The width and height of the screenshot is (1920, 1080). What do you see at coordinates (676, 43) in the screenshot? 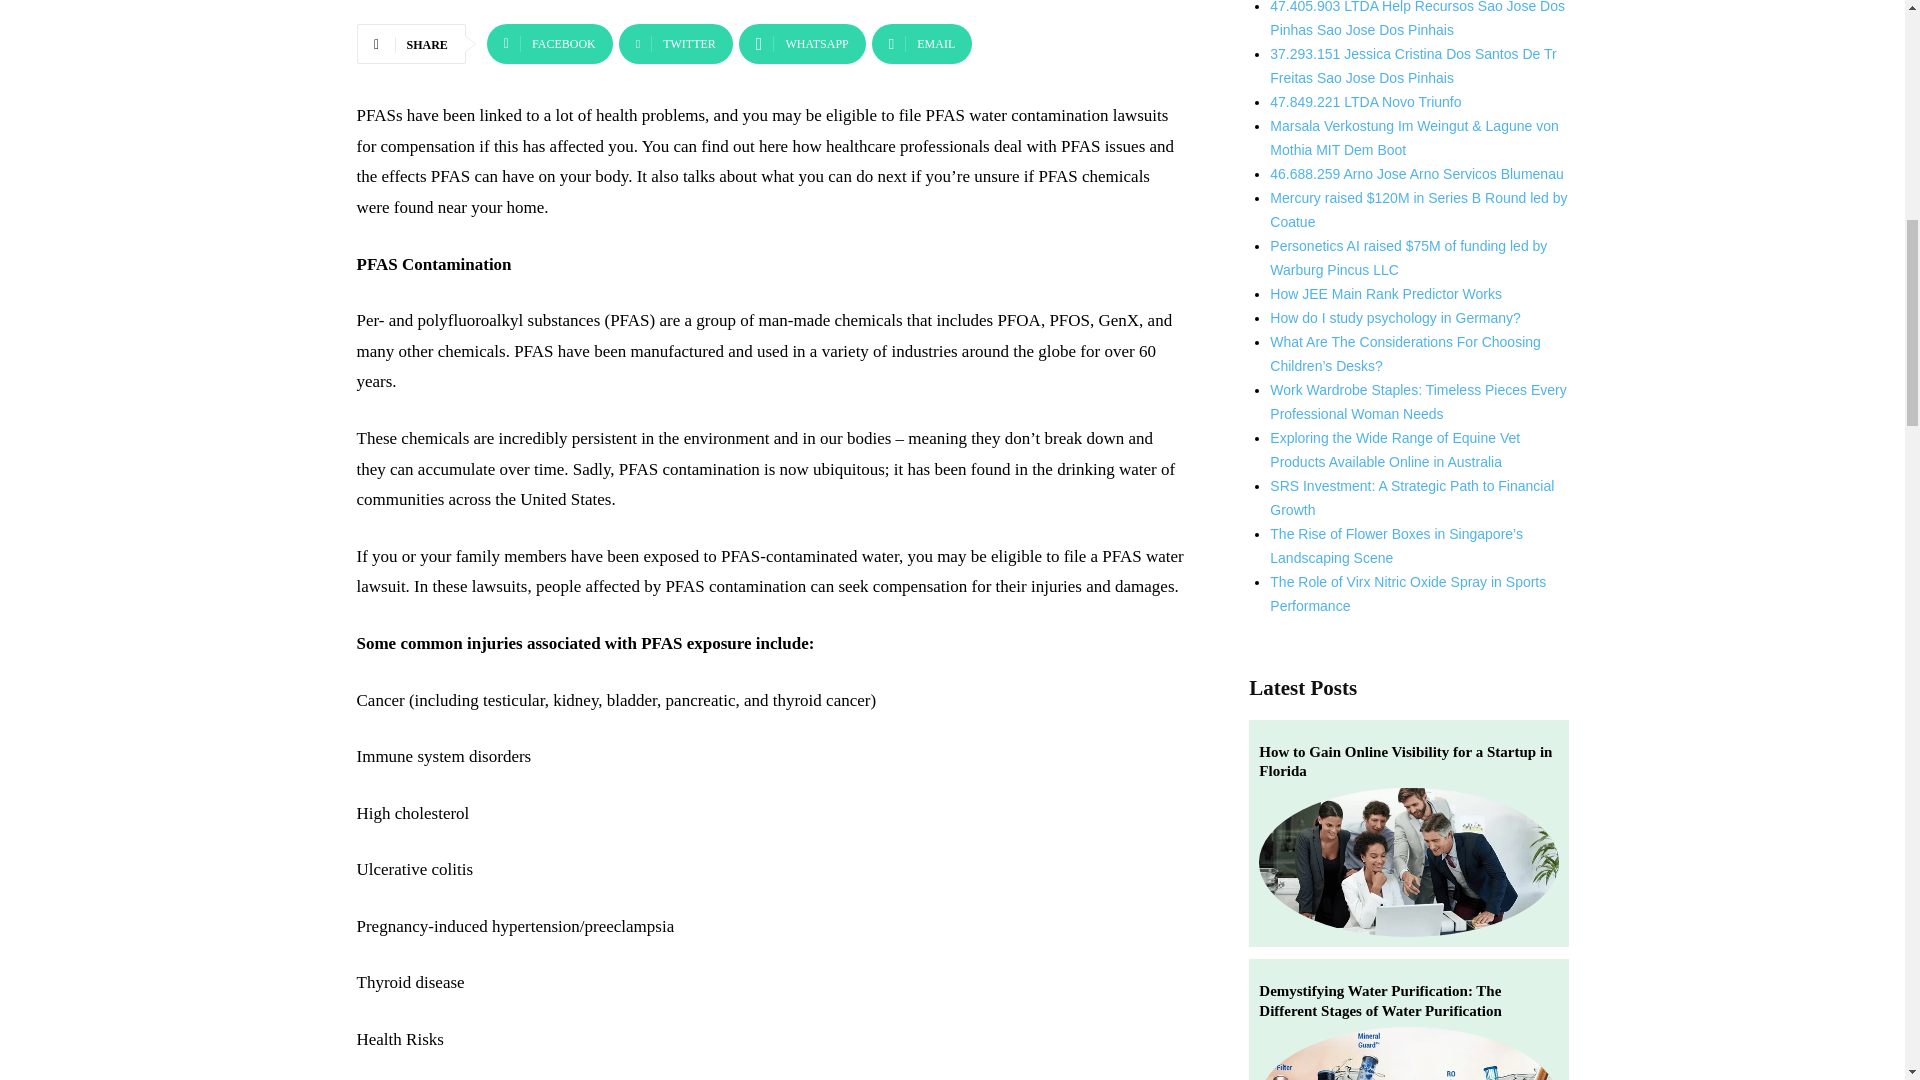
I see `Twitter` at bounding box center [676, 43].